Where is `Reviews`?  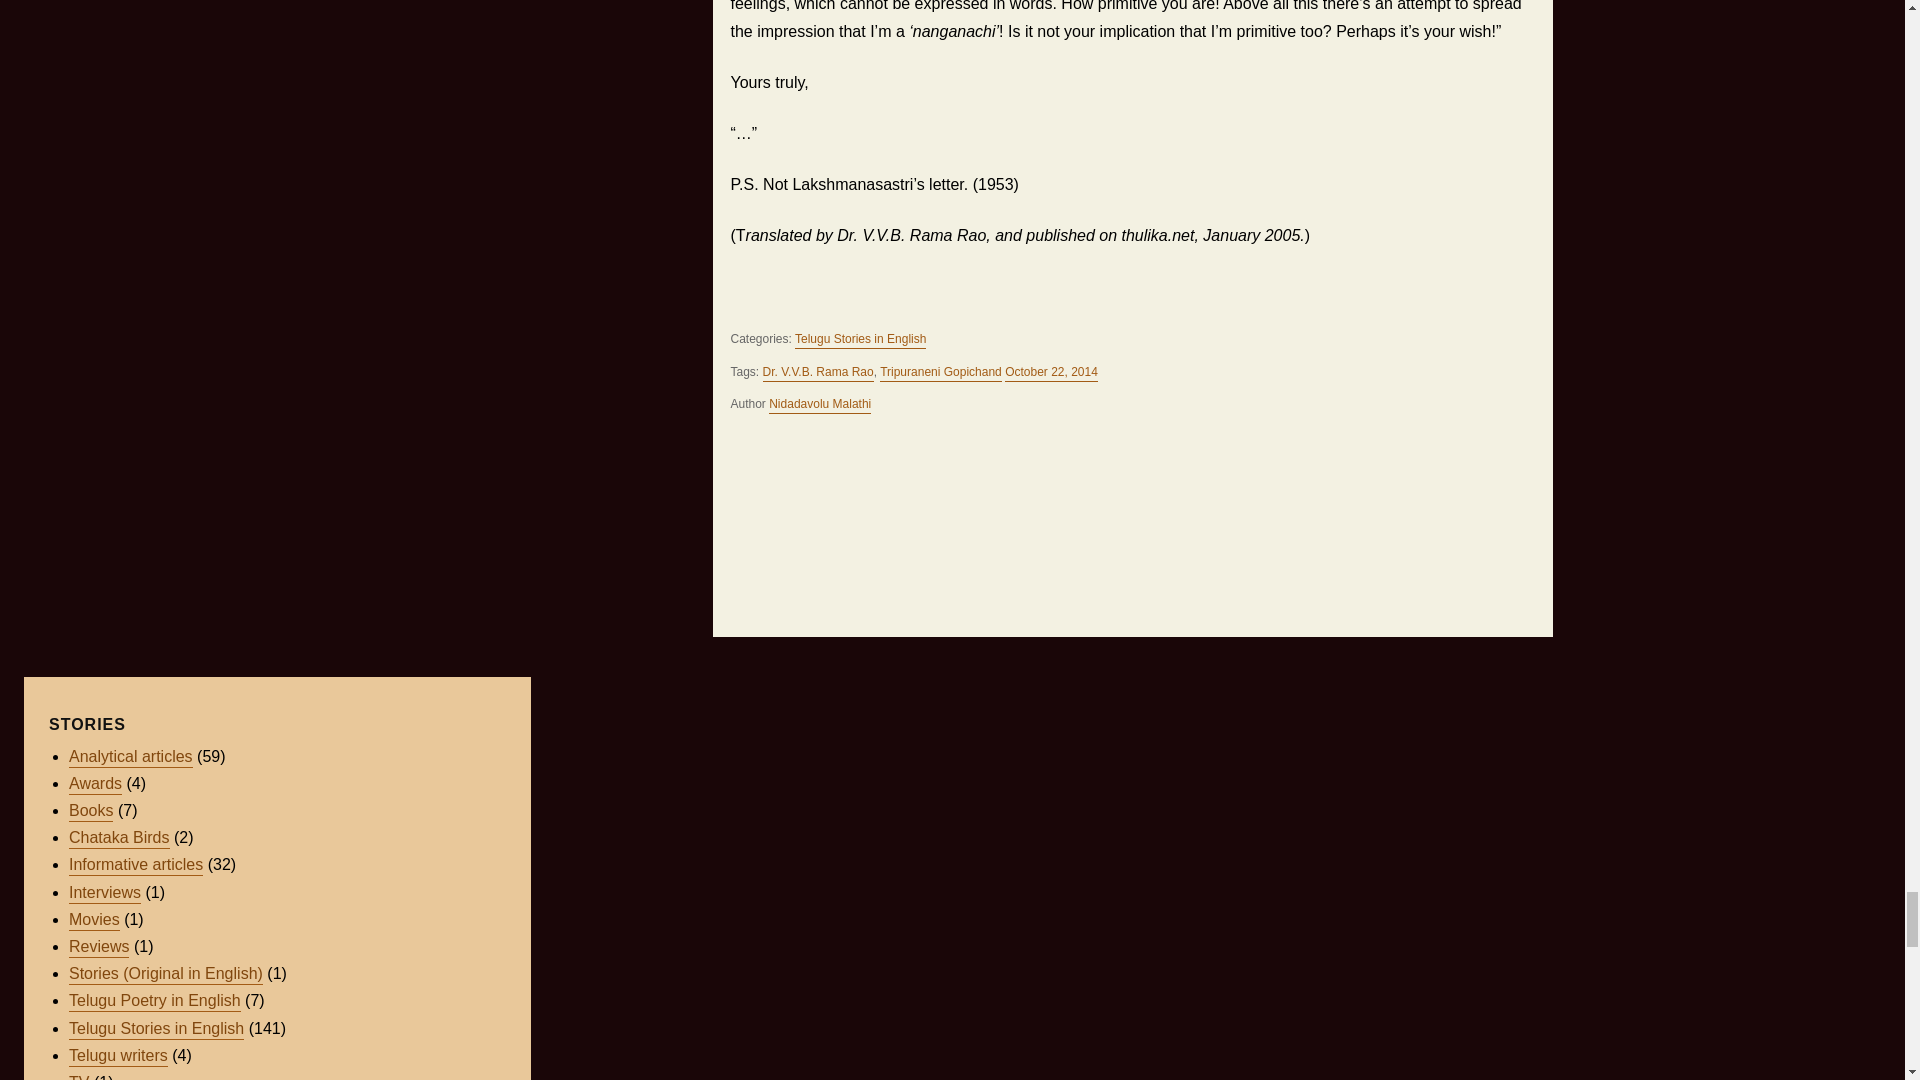
Reviews is located at coordinates (98, 948).